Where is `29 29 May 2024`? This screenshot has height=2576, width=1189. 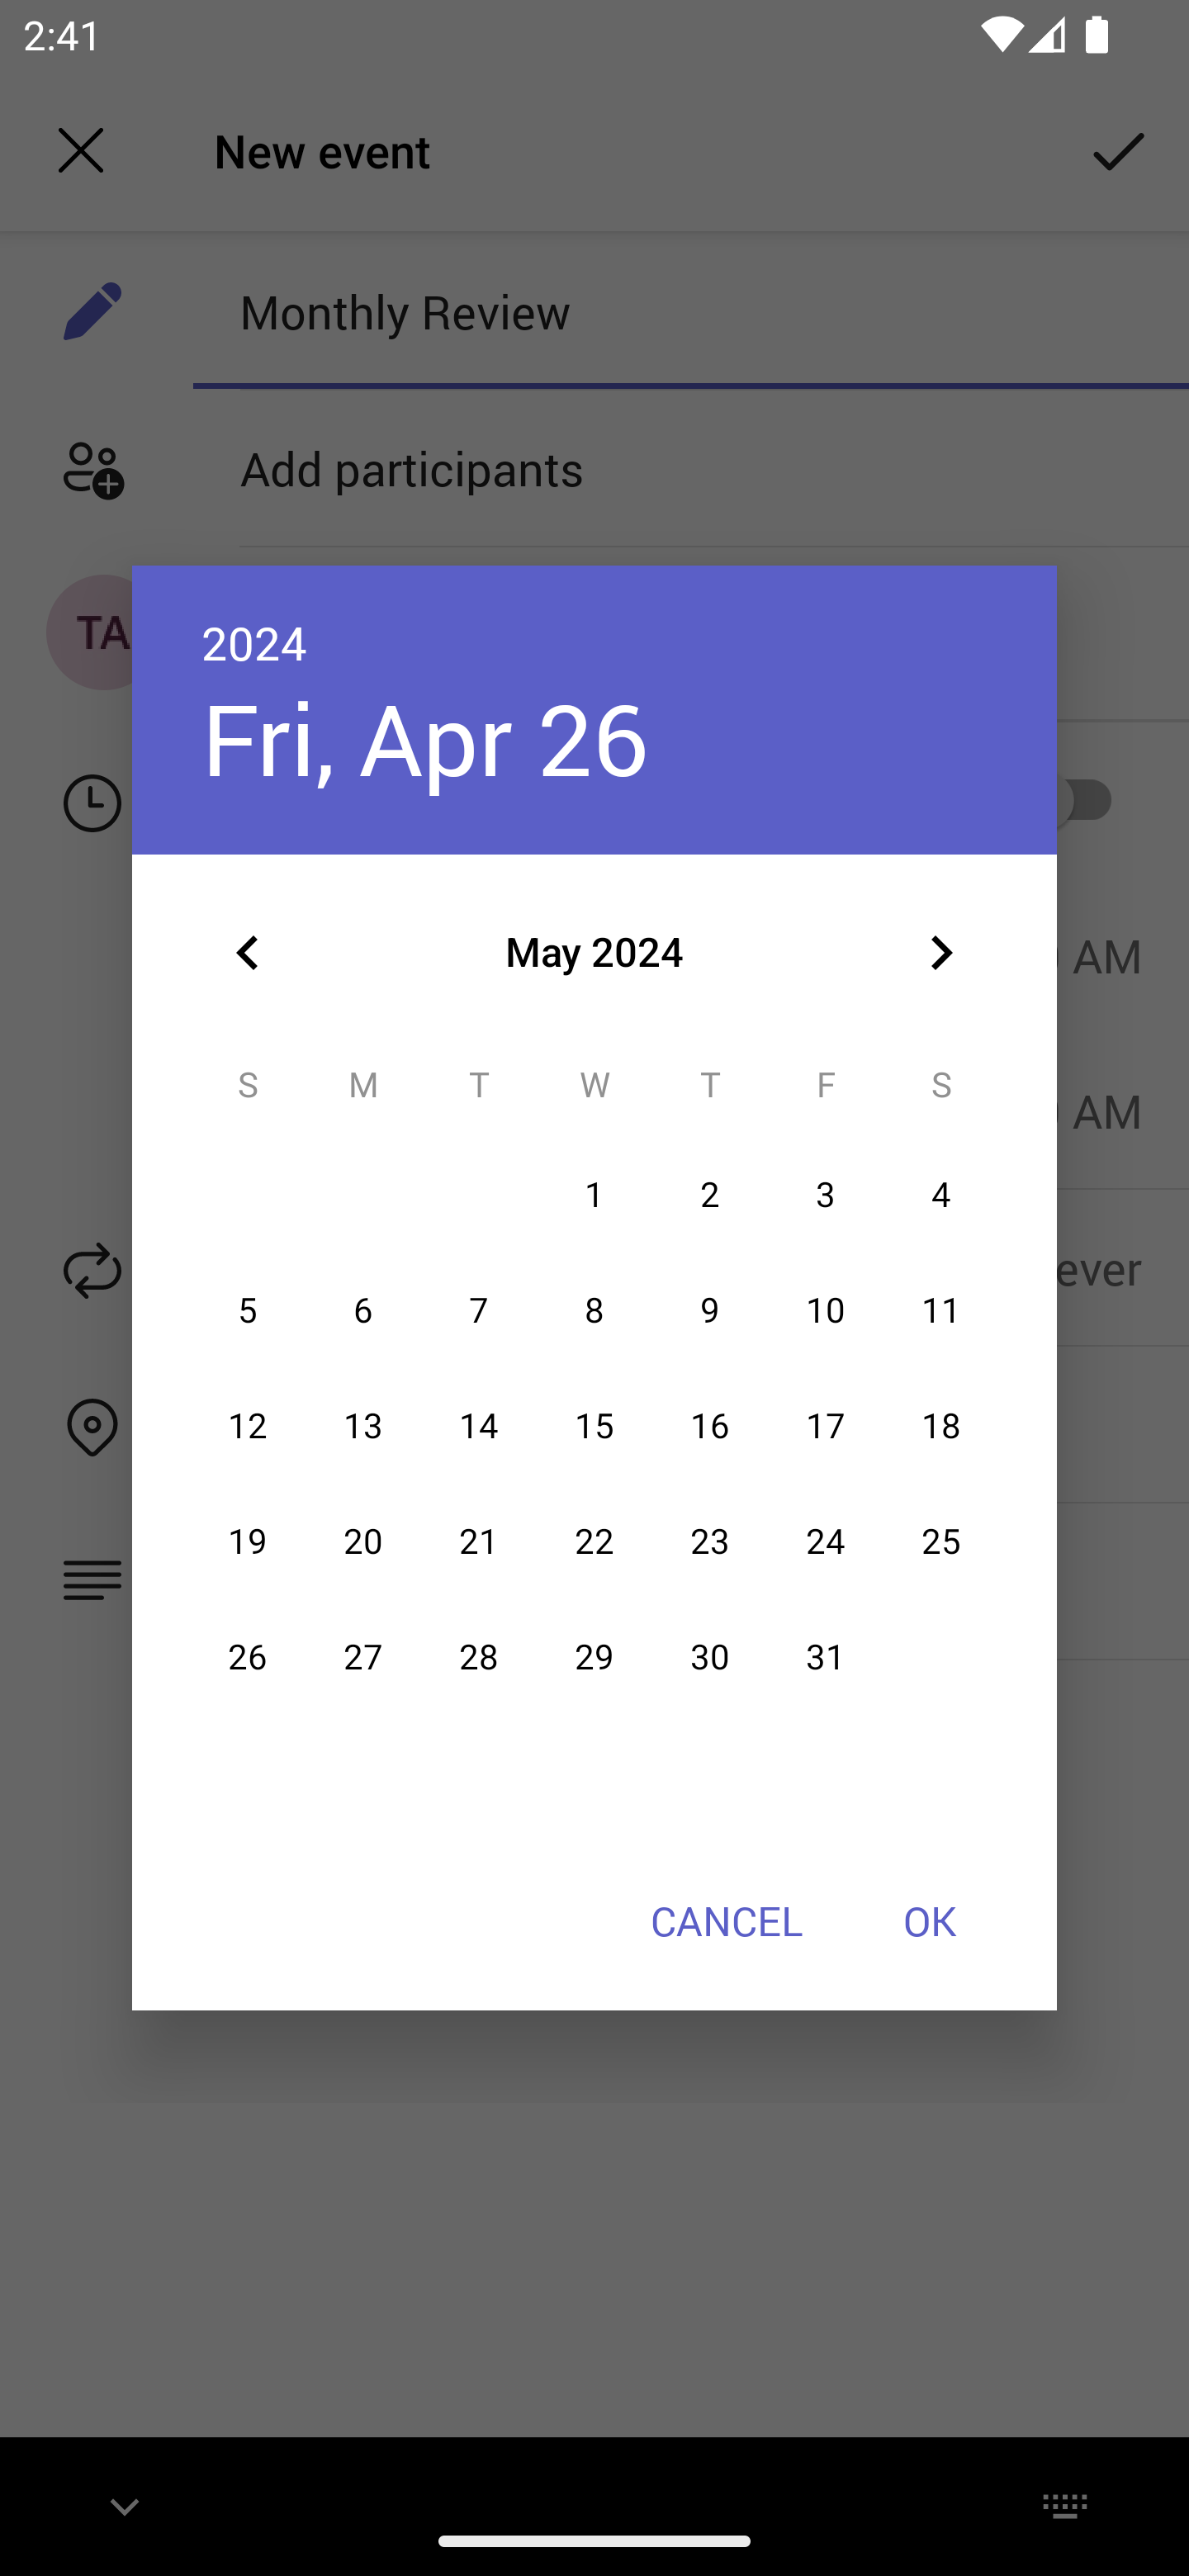 29 29 May 2024 is located at coordinates (594, 1657).